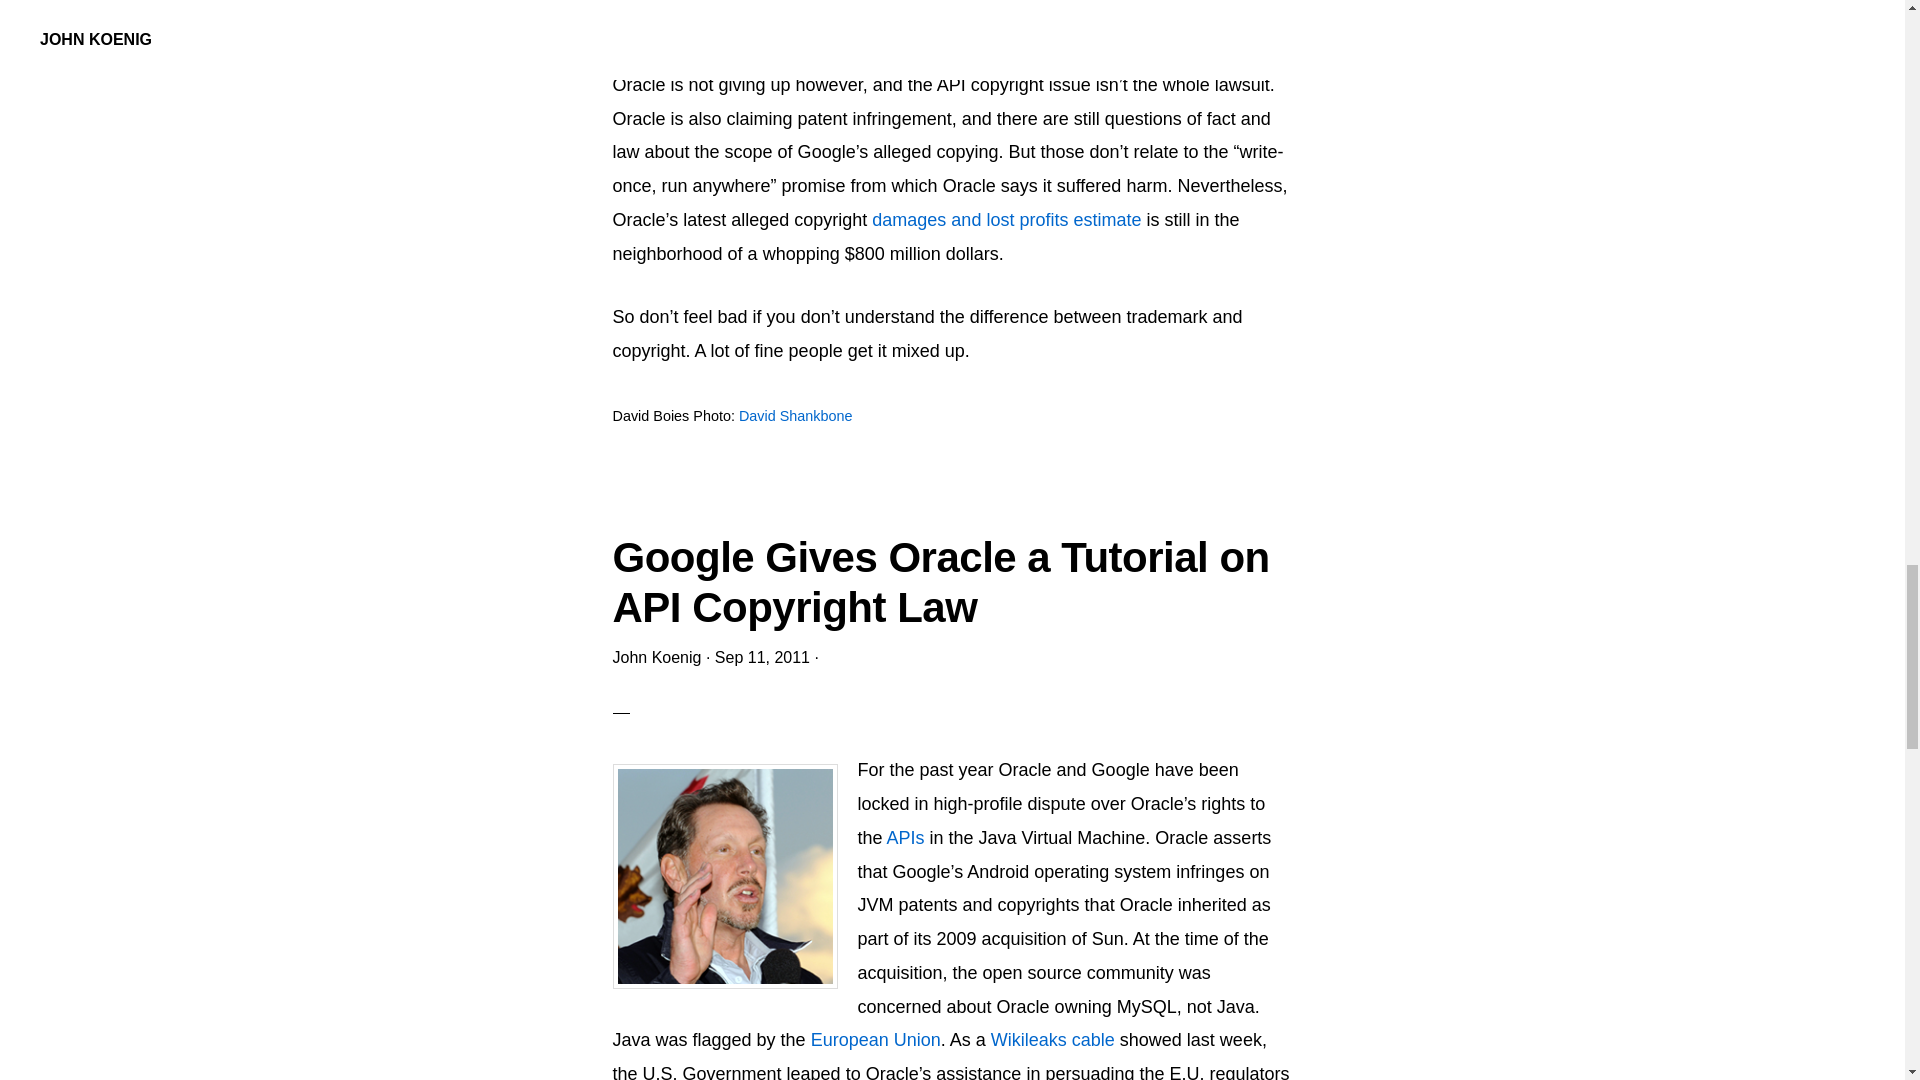 This screenshot has height=1080, width=1920. I want to click on larry-ellison, so click(724, 876).